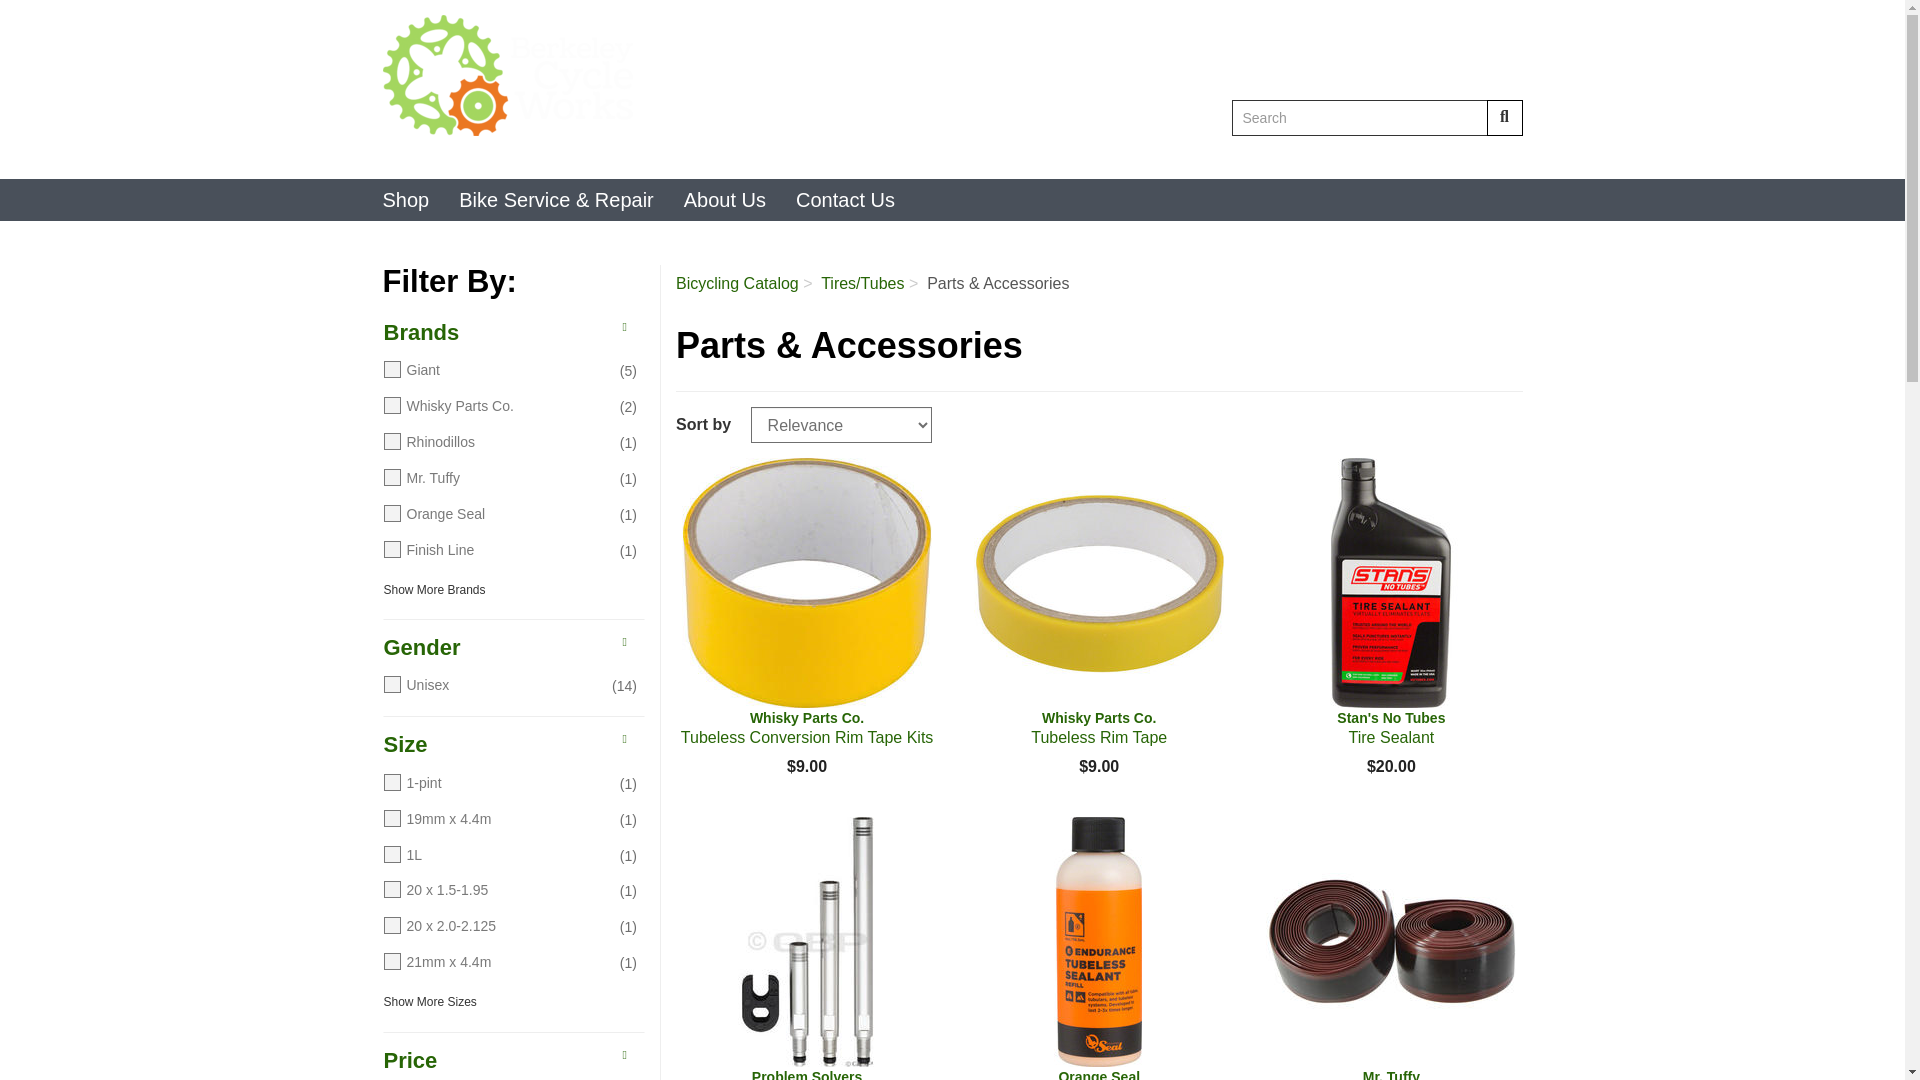 The width and height of the screenshot is (1920, 1080). What do you see at coordinates (659, 76) in the screenshot?
I see `Search` at bounding box center [659, 76].